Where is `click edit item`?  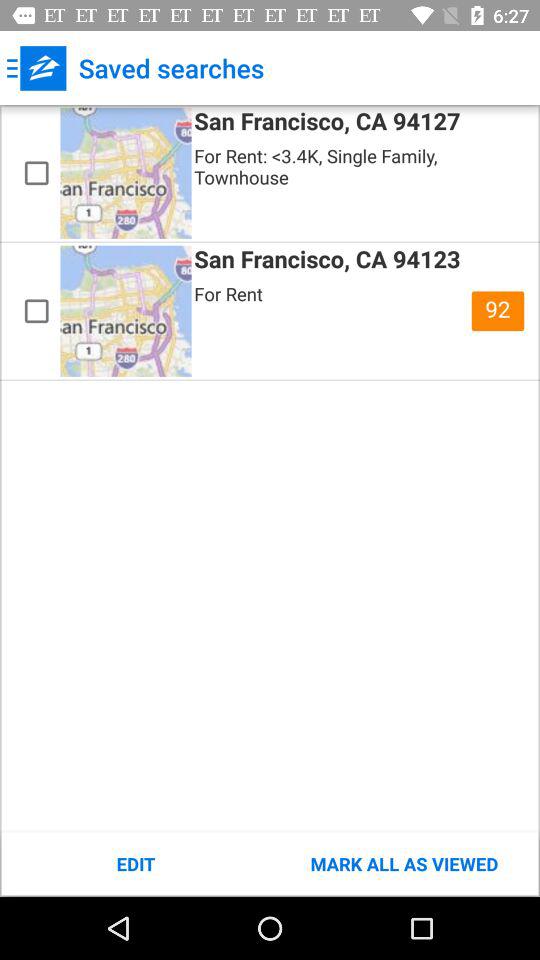 click edit item is located at coordinates (136, 864).